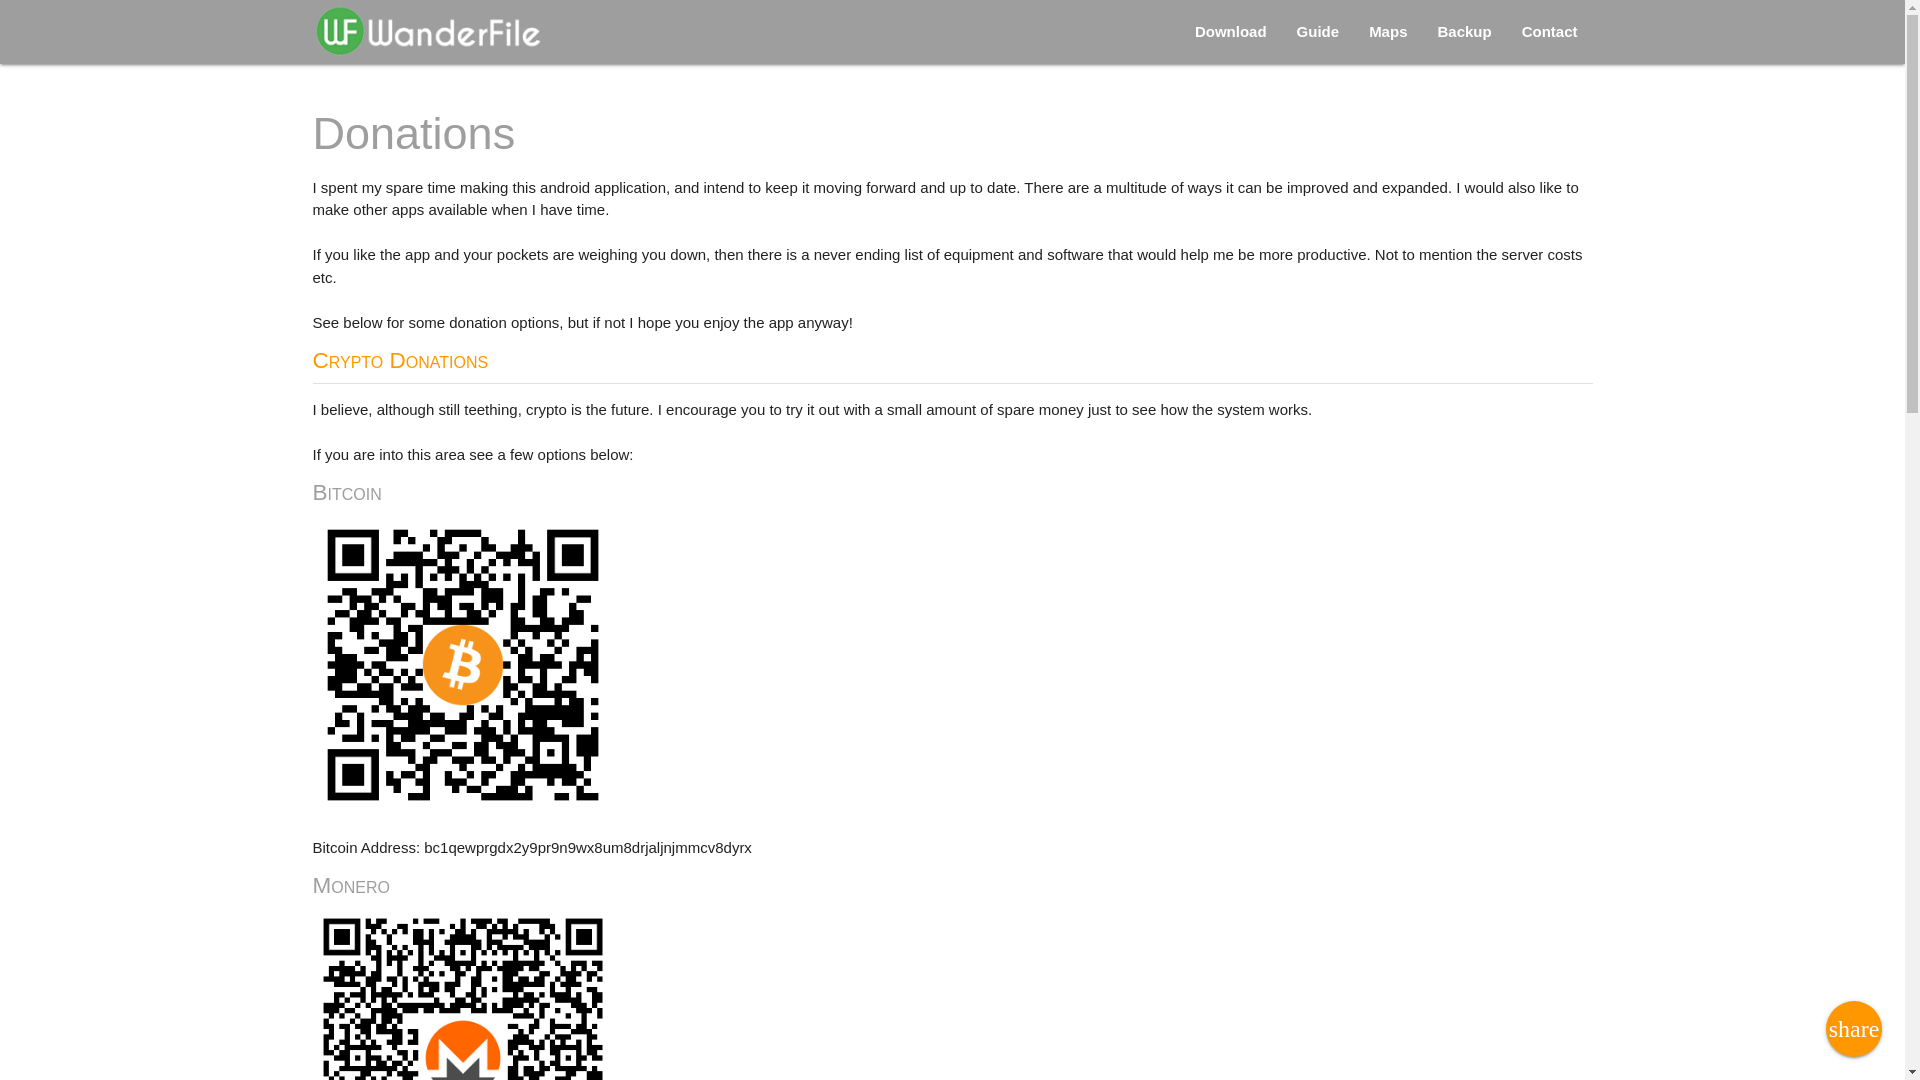  What do you see at coordinates (1464, 32) in the screenshot?
I see `Backup` at bounding box center [1464, 32].